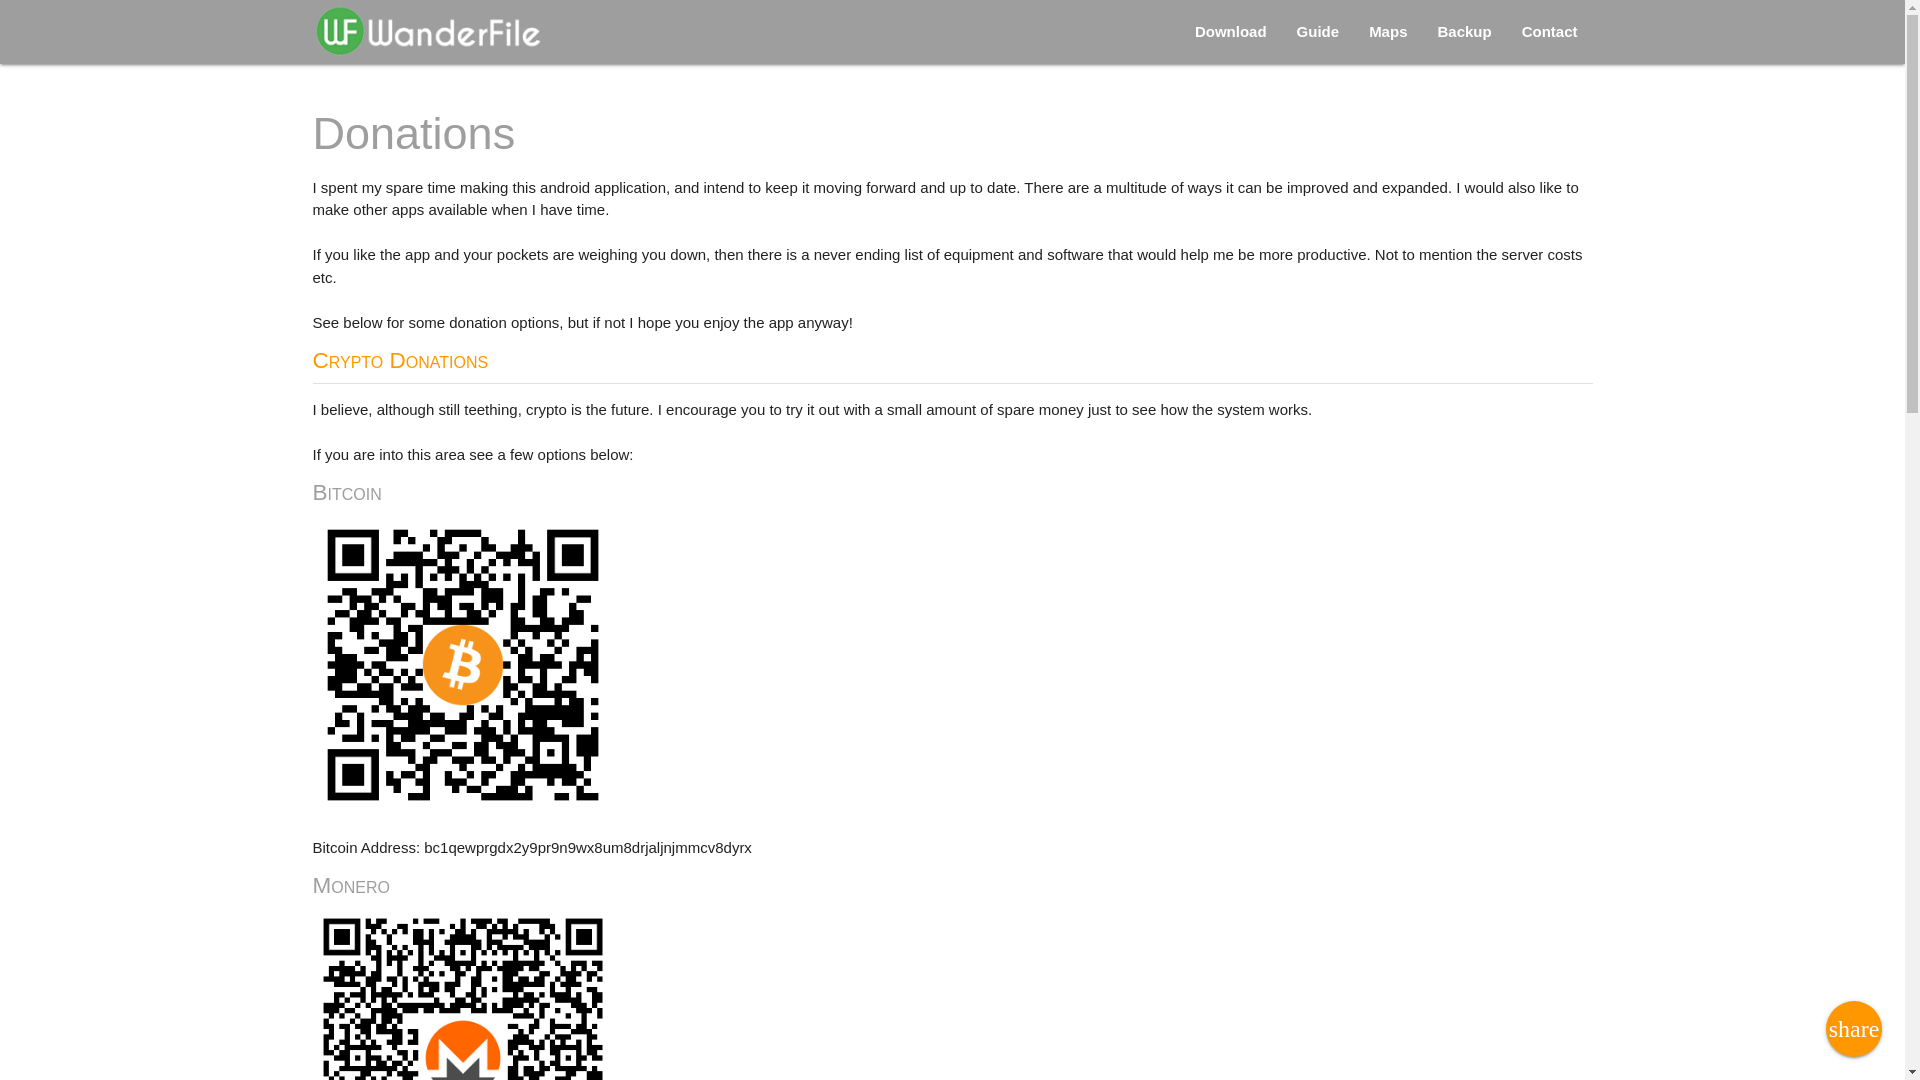  What do you see at coordinates (1464, 32) in the screenshot?
I see `Backup` at bounding box center [1464, 32].